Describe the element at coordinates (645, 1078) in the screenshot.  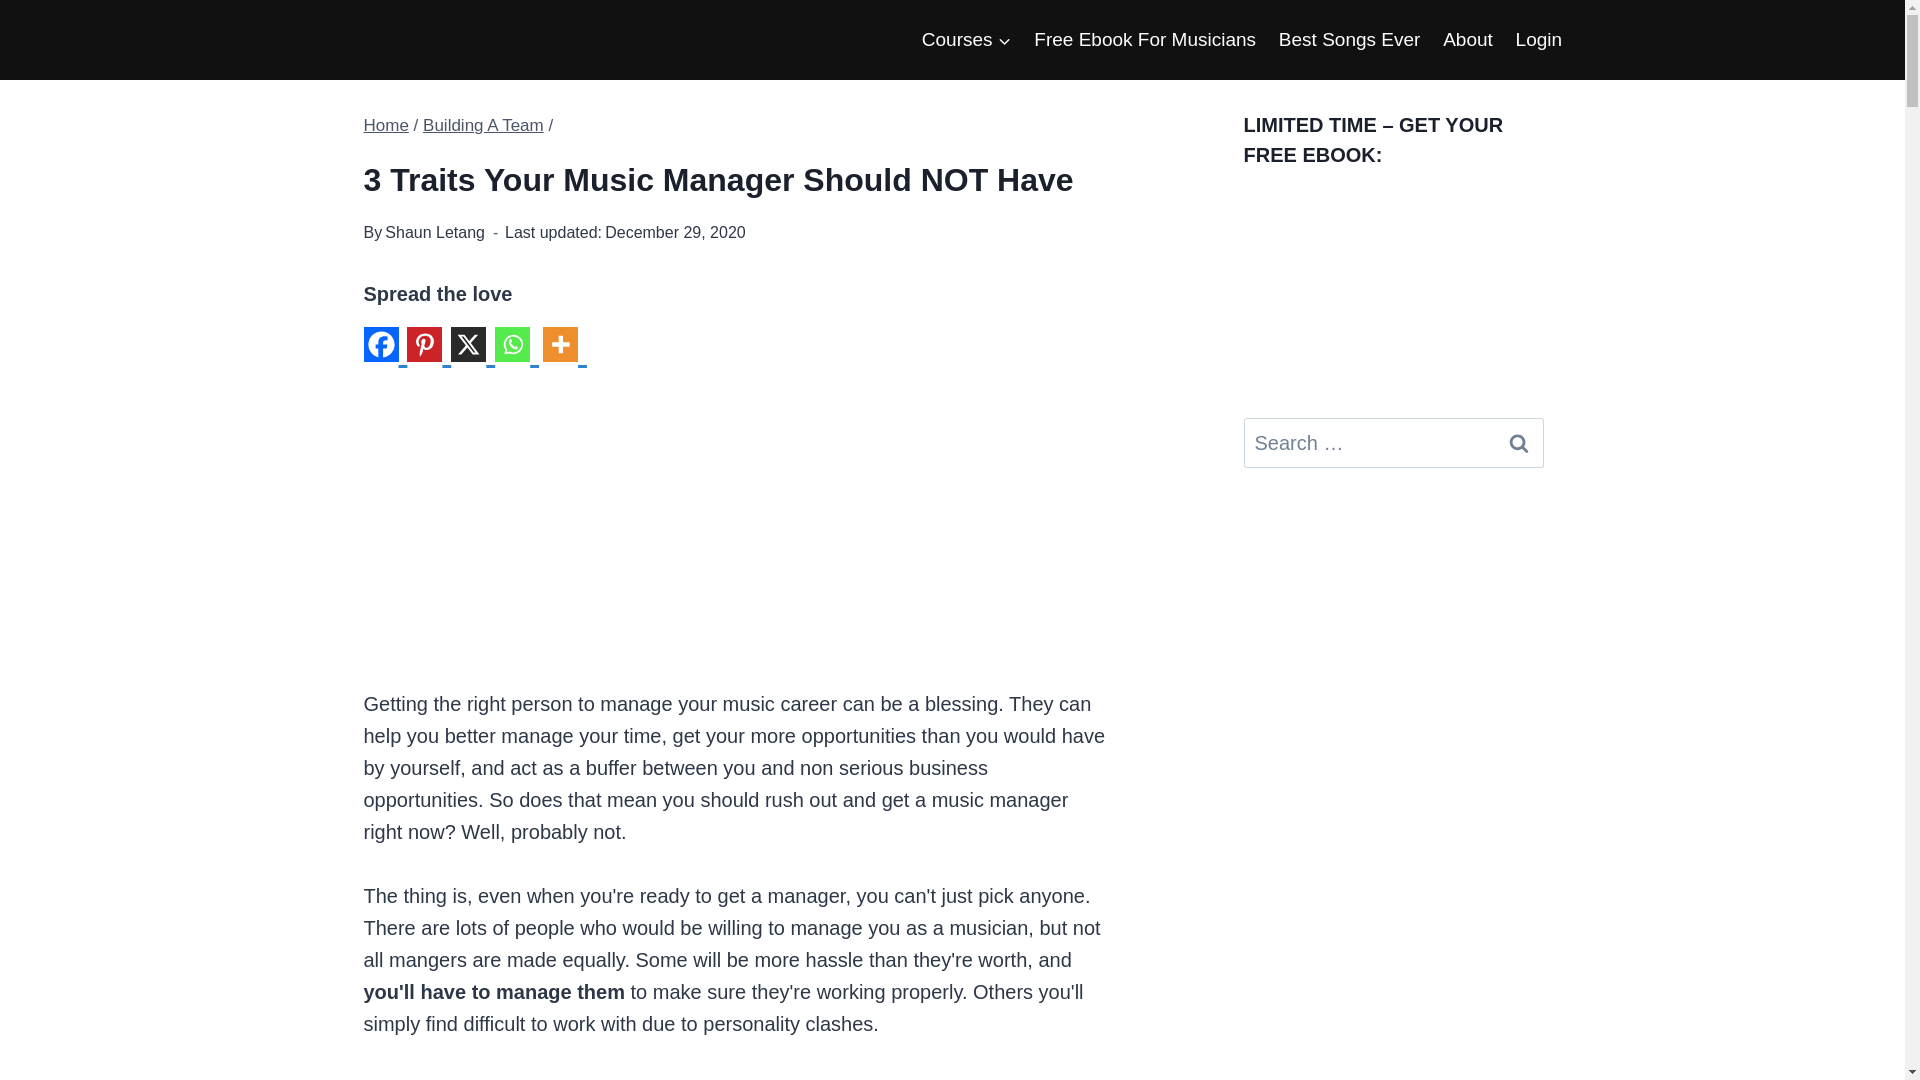
I see `find a music manager` at that location.